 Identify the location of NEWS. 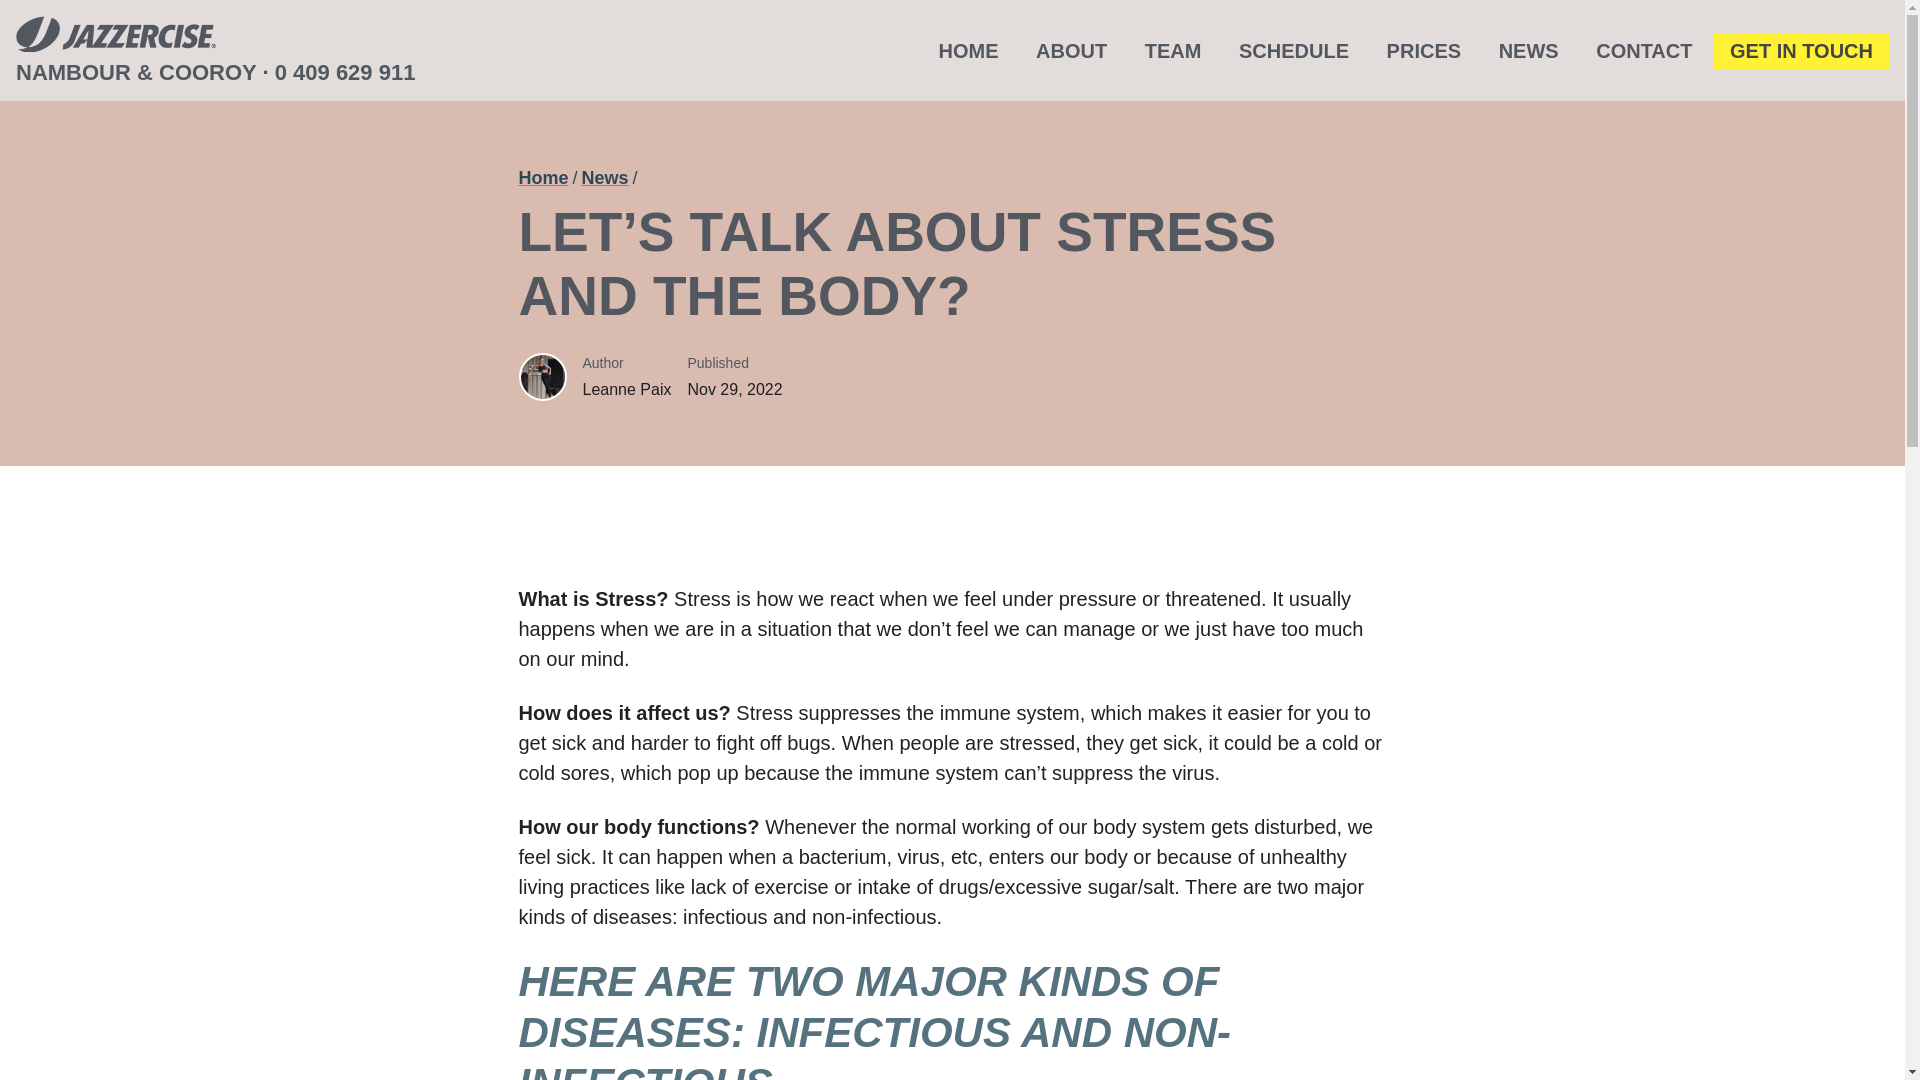
(1528, 51).